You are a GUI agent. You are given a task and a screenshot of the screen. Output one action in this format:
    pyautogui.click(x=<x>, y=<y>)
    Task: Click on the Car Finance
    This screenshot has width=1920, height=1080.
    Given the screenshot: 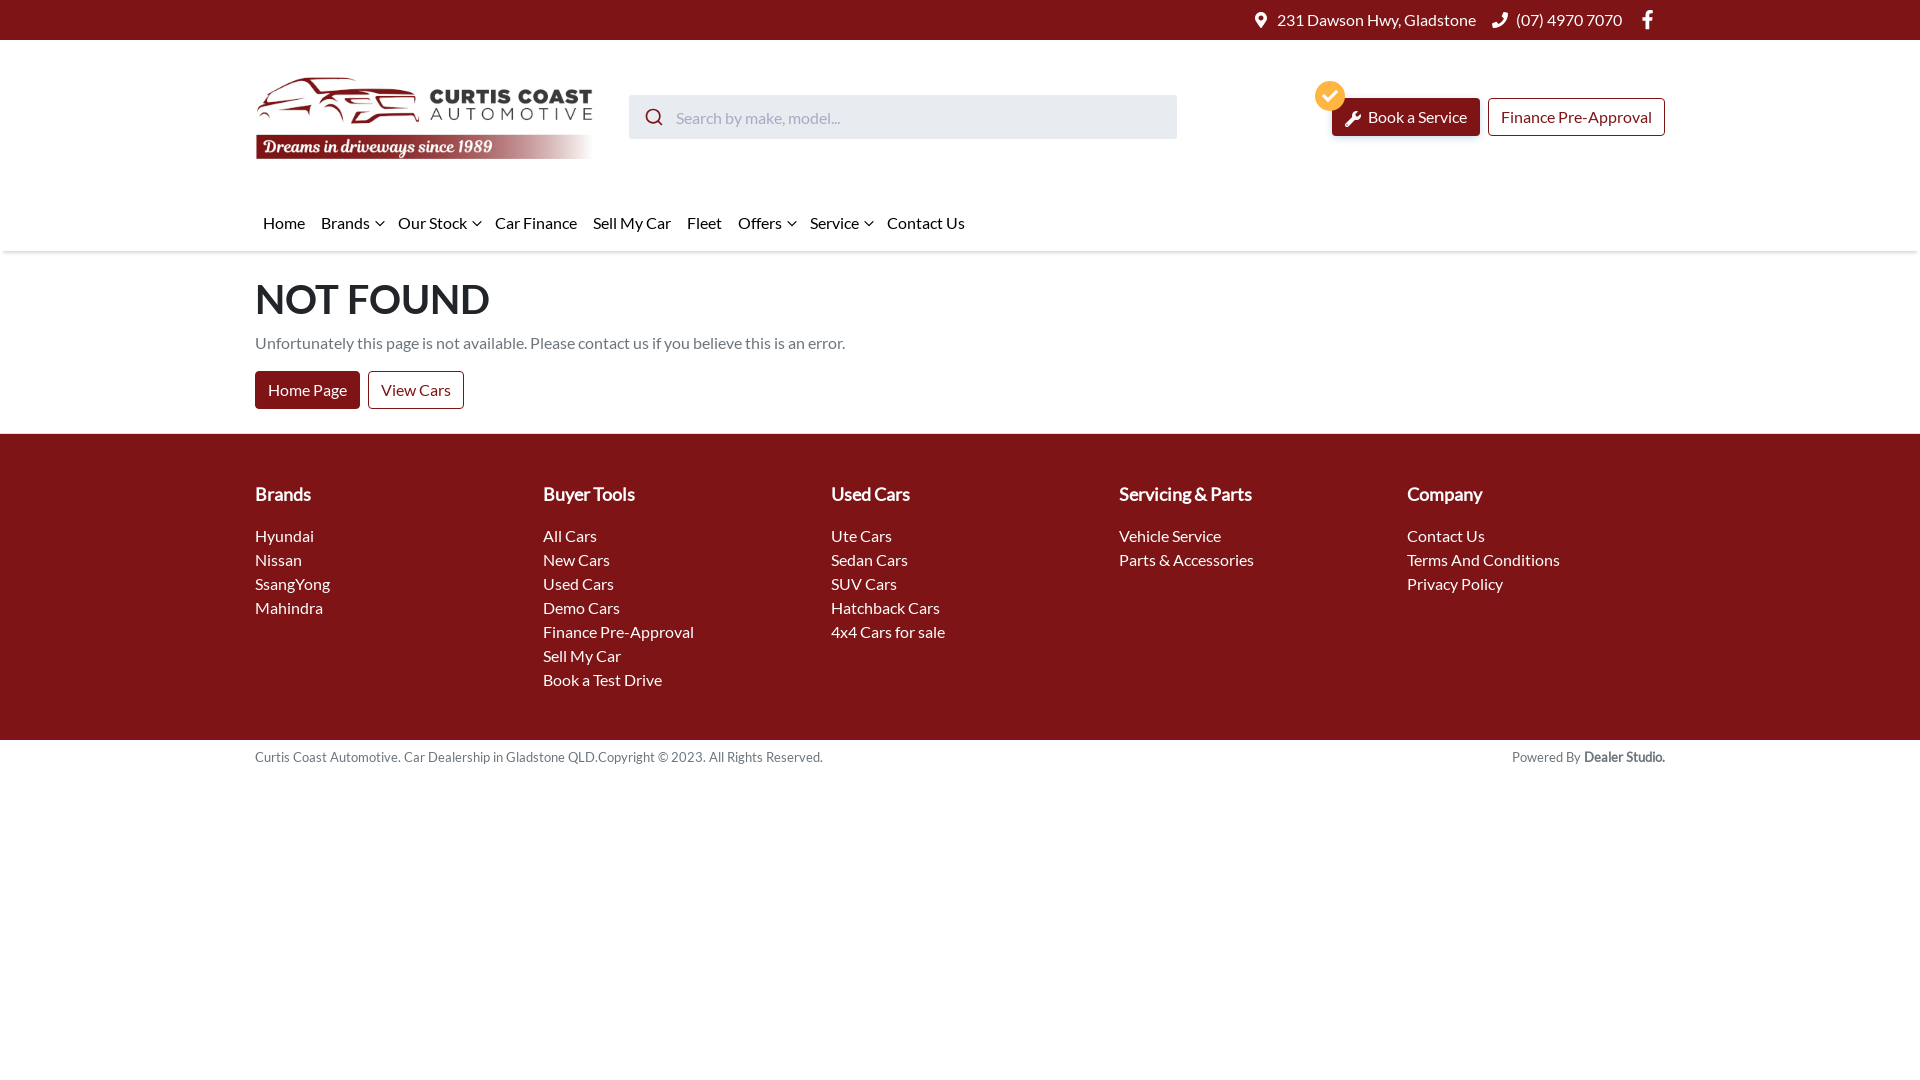 What is the action you would take?
    pyautogui.click(x=536, y=223)
    